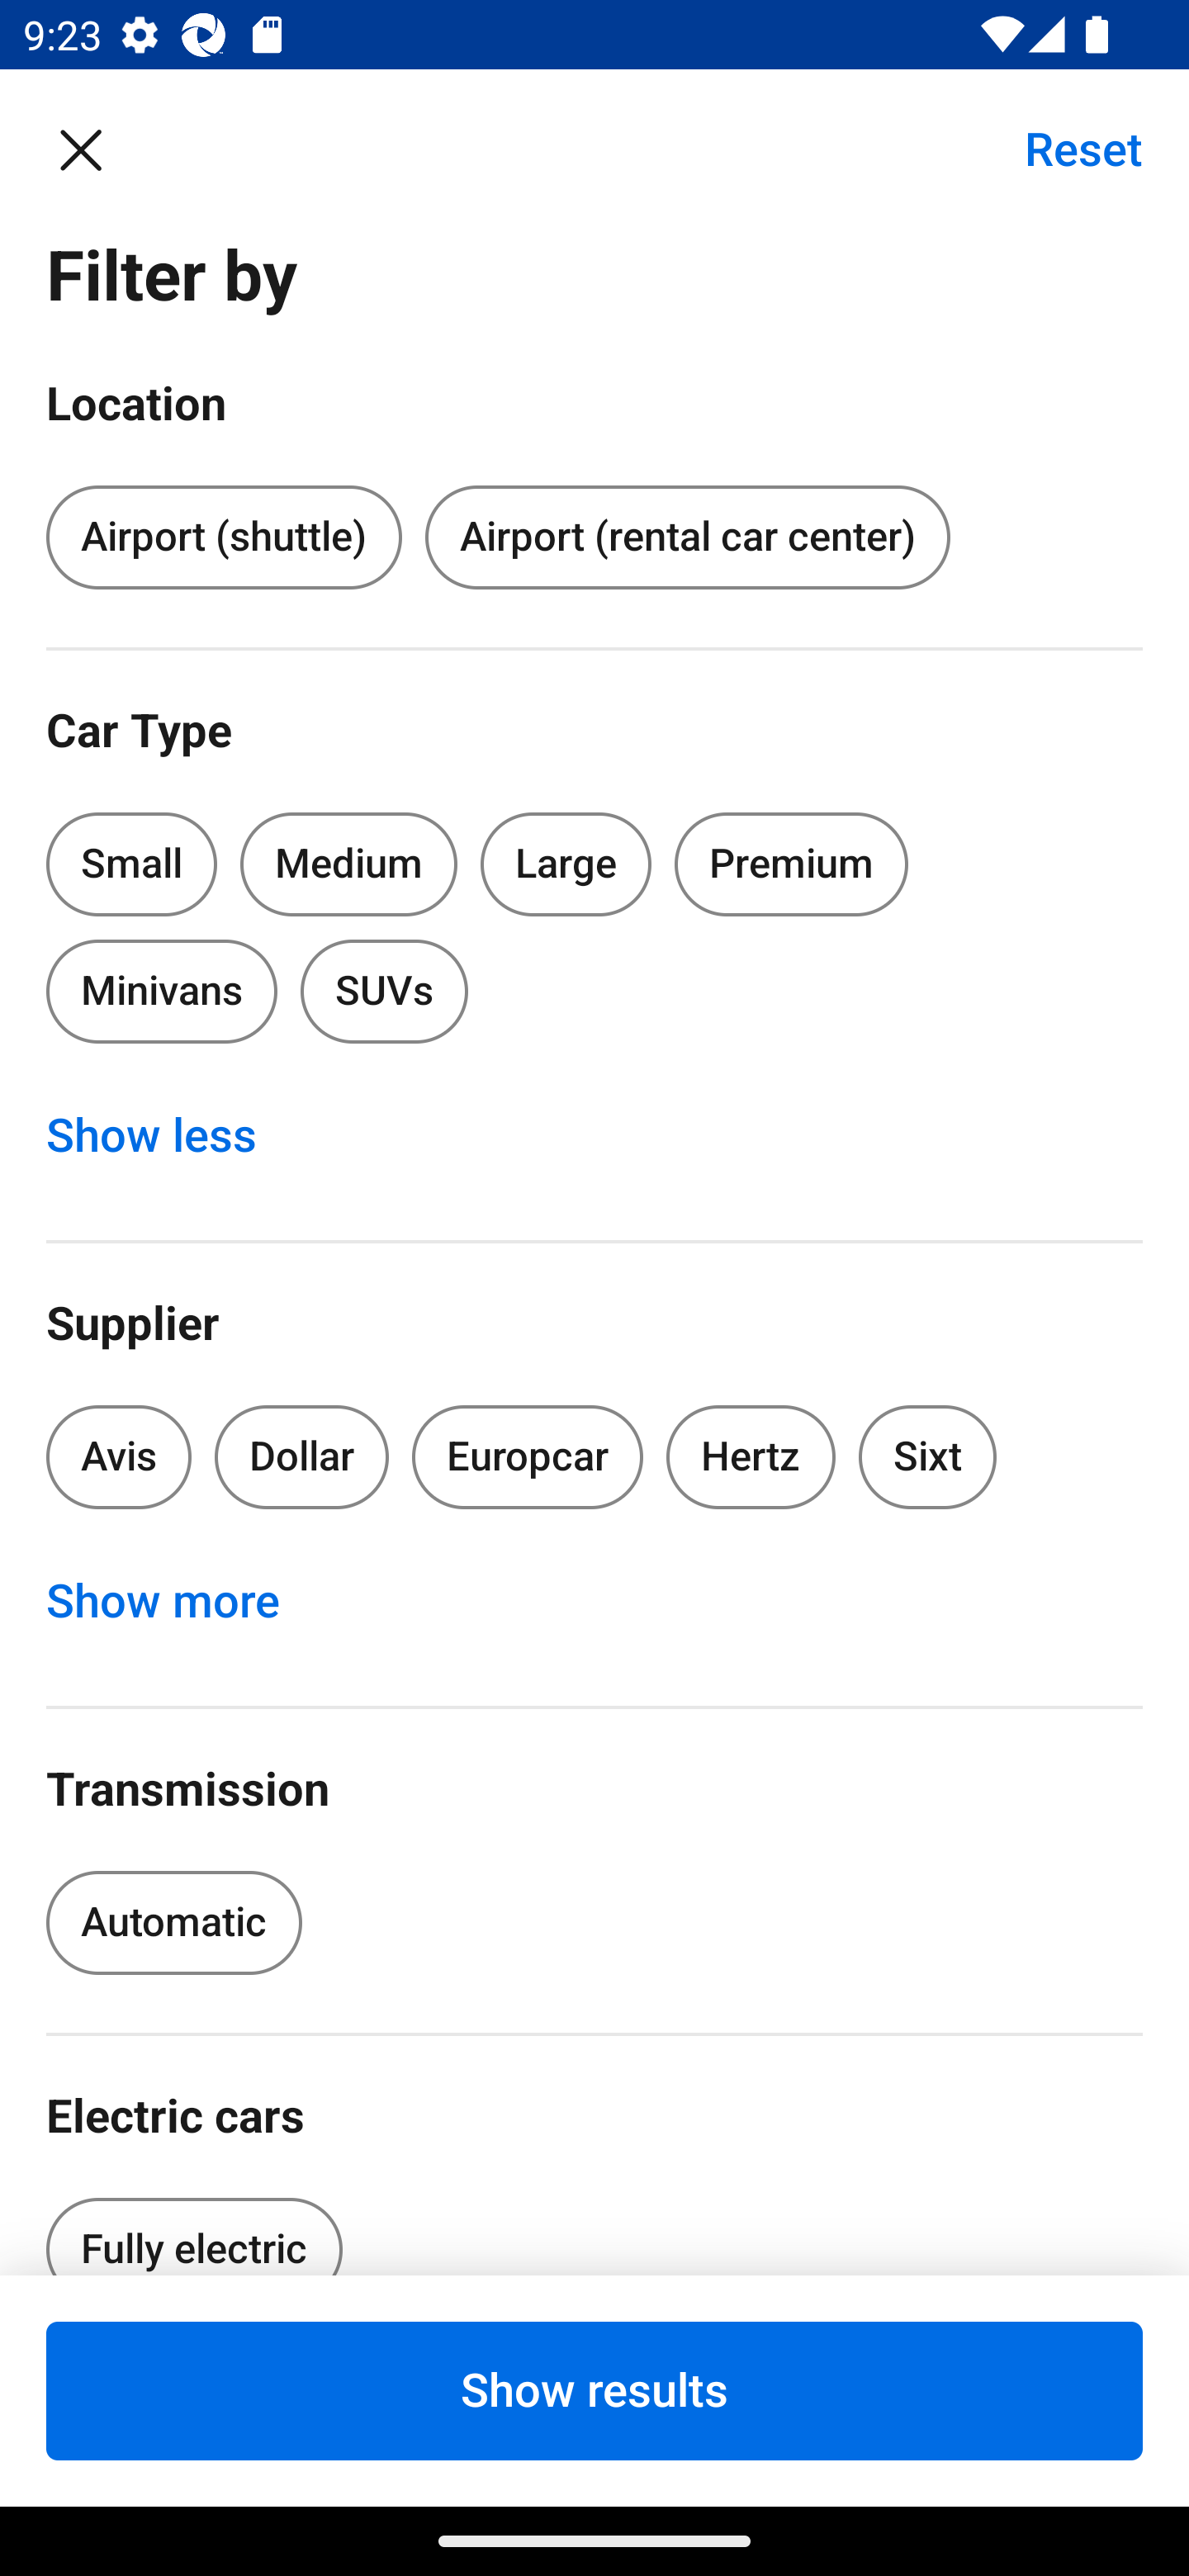  Describe the element at coordinates (348, 864) in the screenshot. I see `Medium` at that location.